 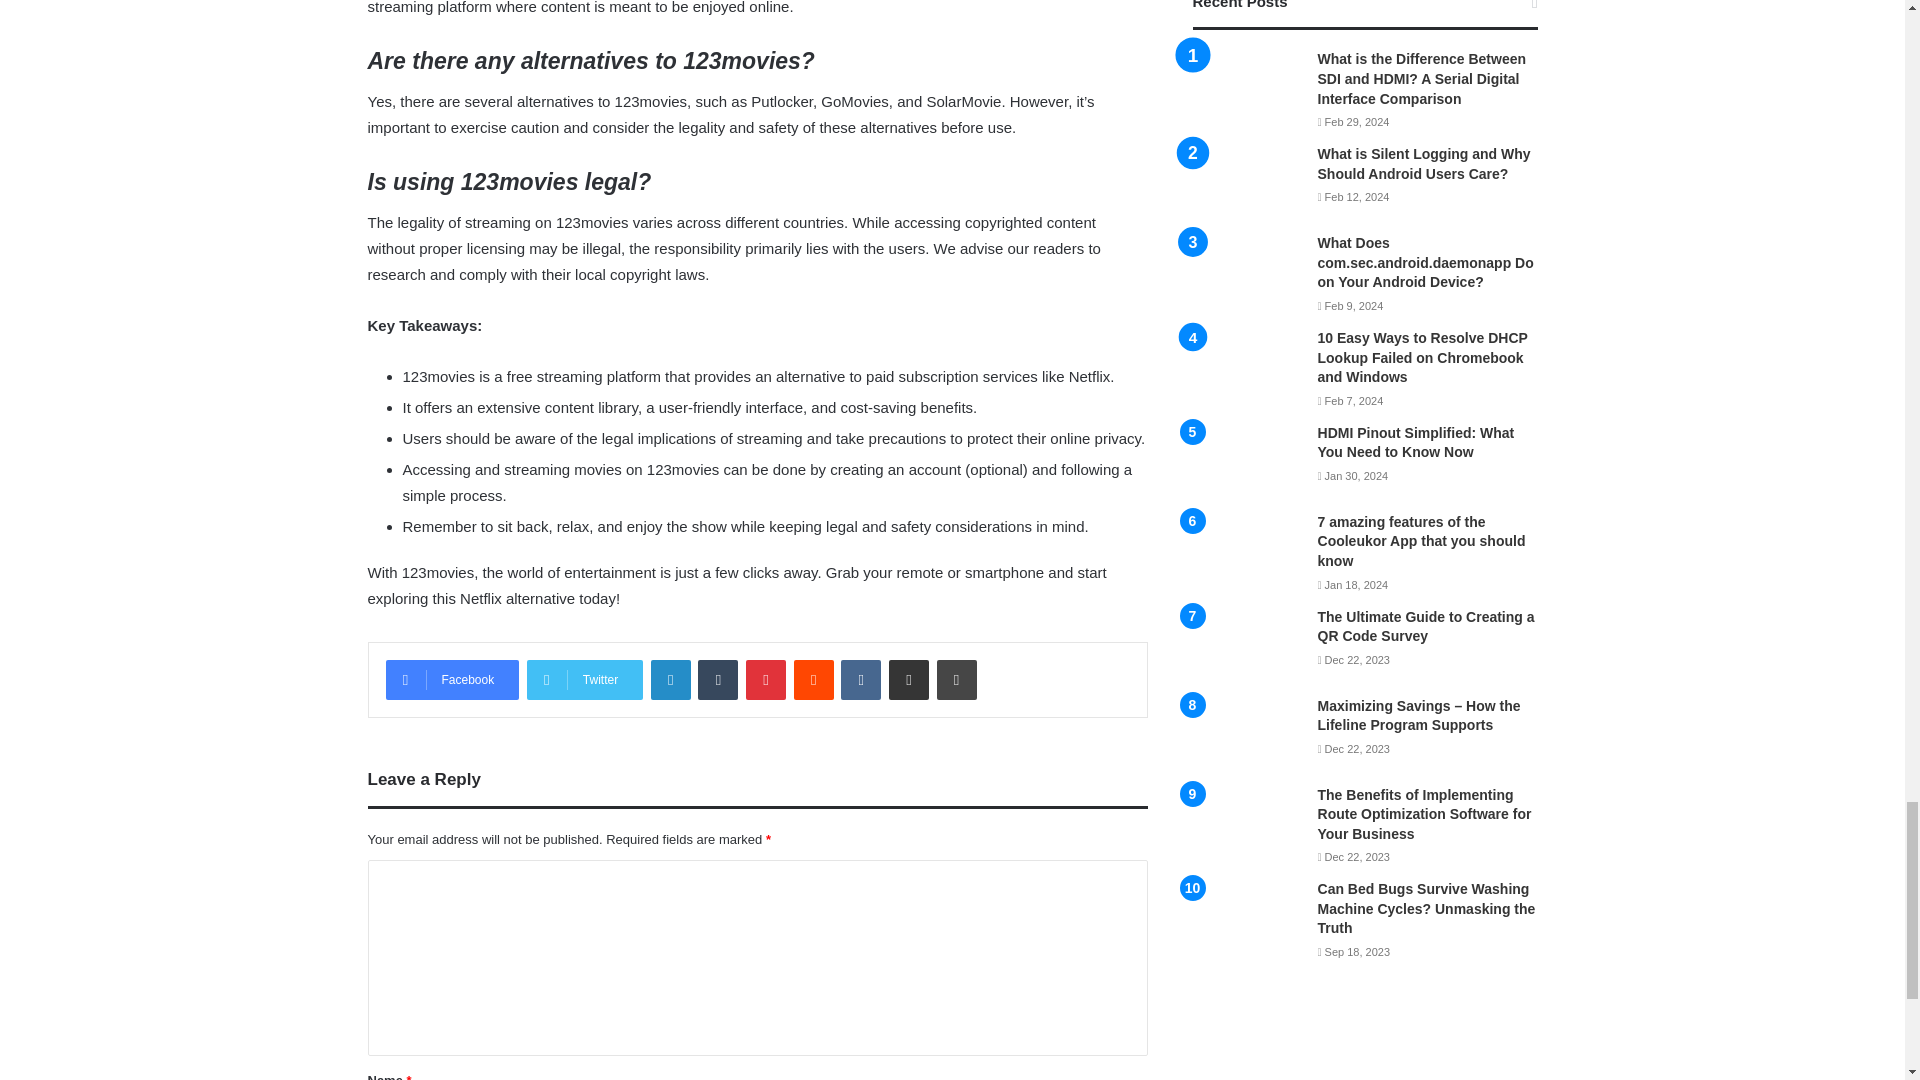 I want to click on Reddit, so click(x=814, y=679).